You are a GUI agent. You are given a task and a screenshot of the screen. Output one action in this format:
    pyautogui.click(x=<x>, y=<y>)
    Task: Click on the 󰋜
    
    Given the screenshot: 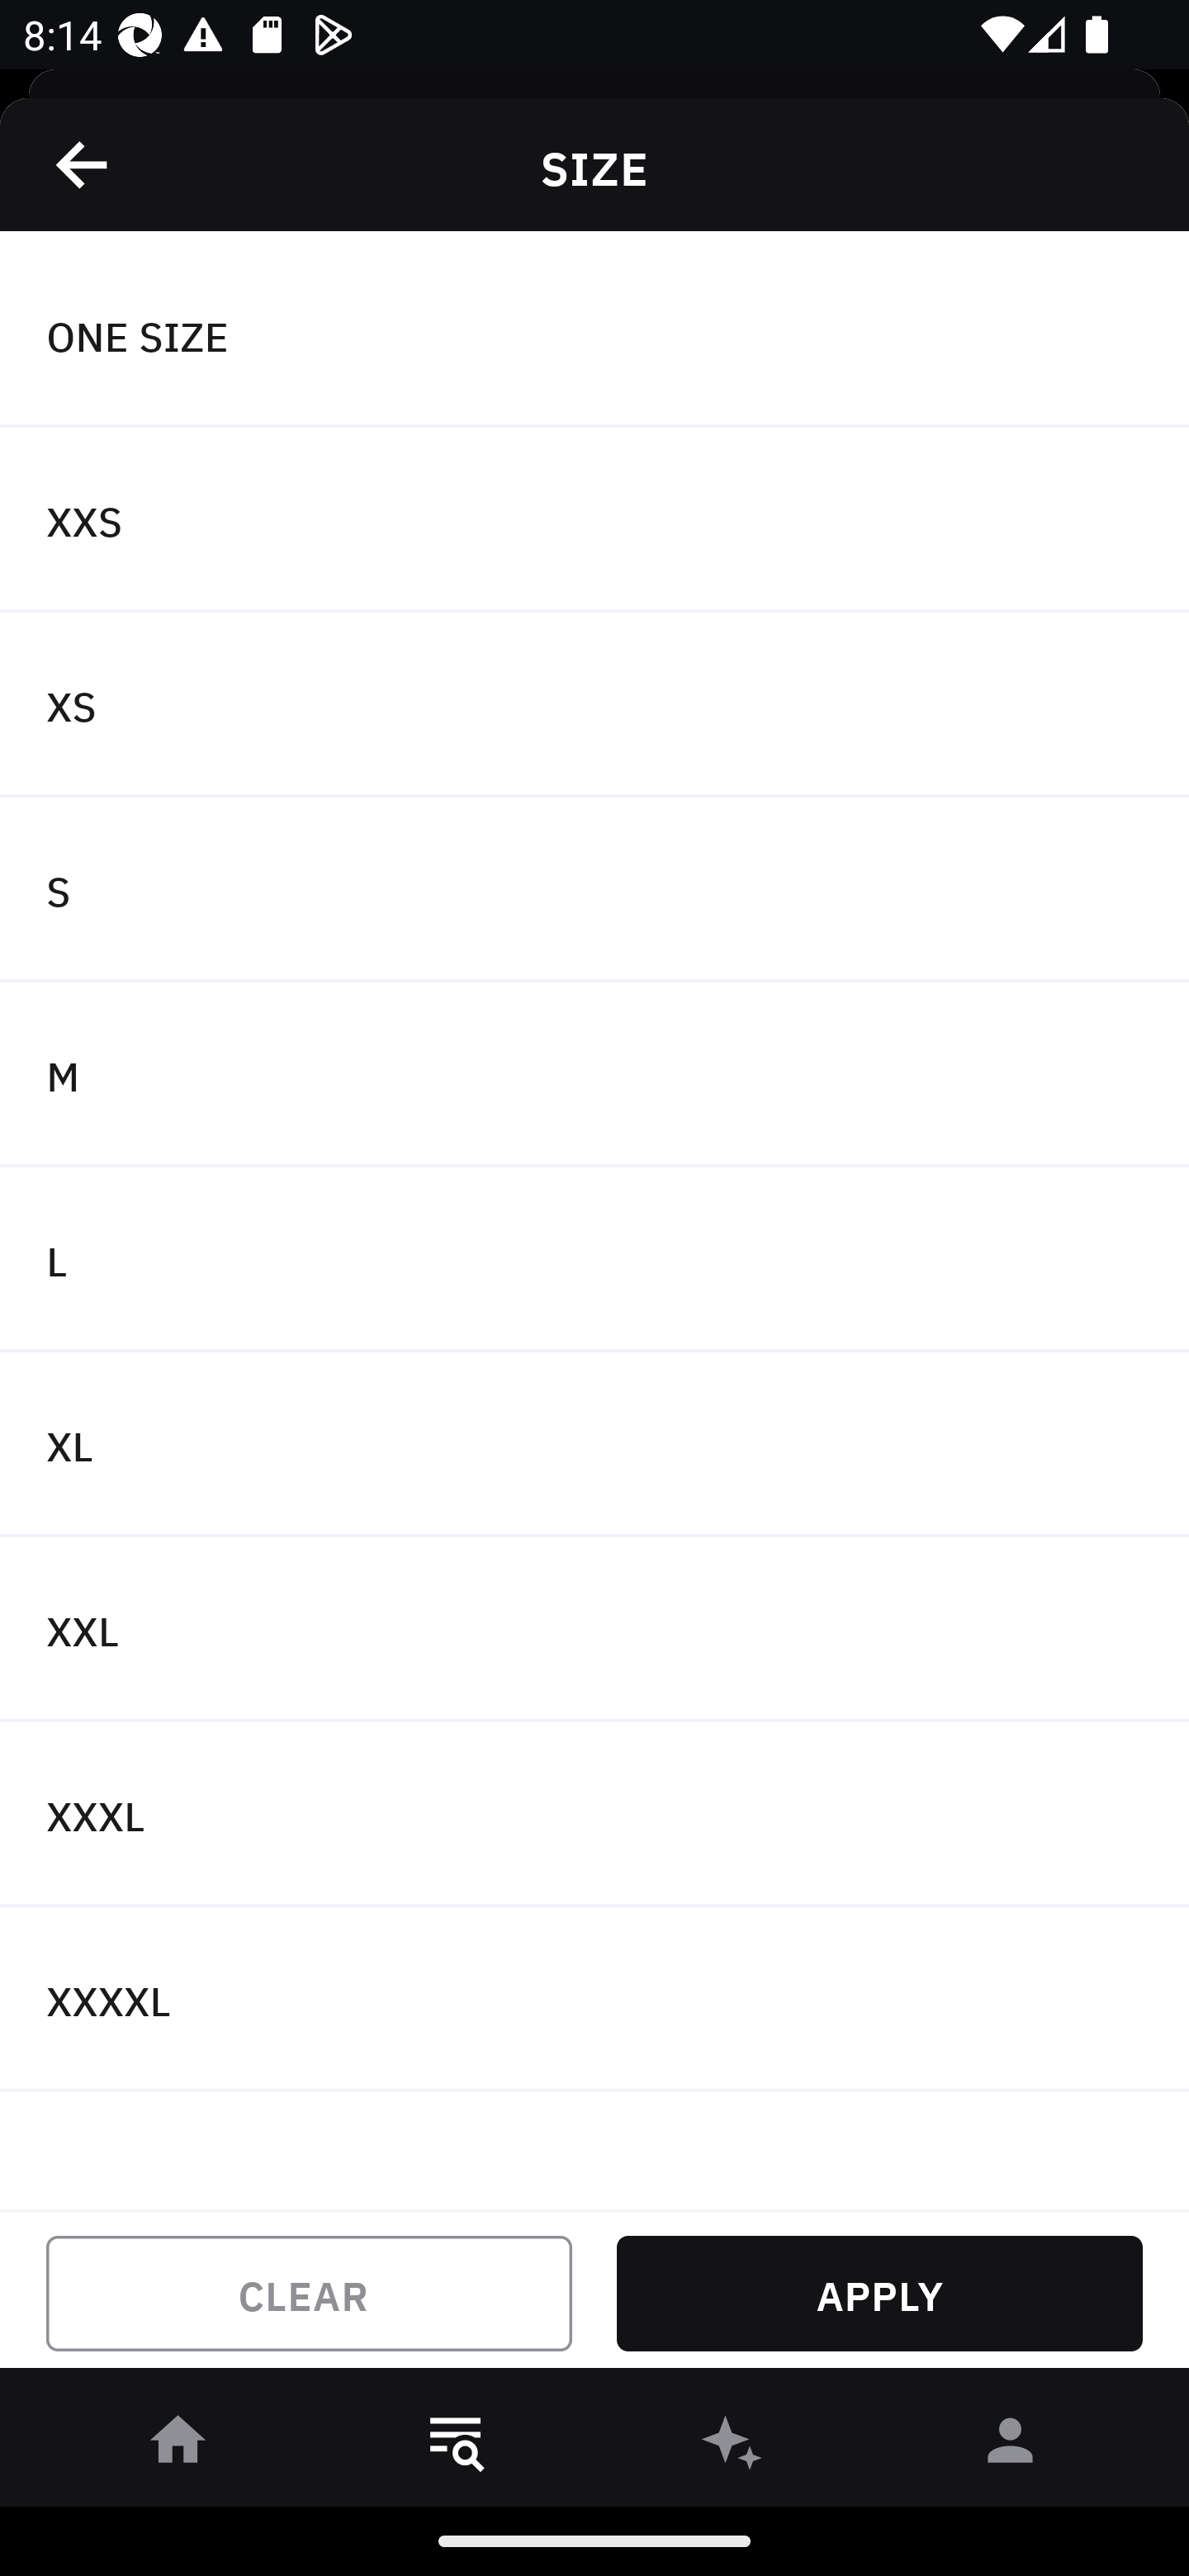 What is the action you would take?
    pyautogui.click(x=178, y=2446)
    